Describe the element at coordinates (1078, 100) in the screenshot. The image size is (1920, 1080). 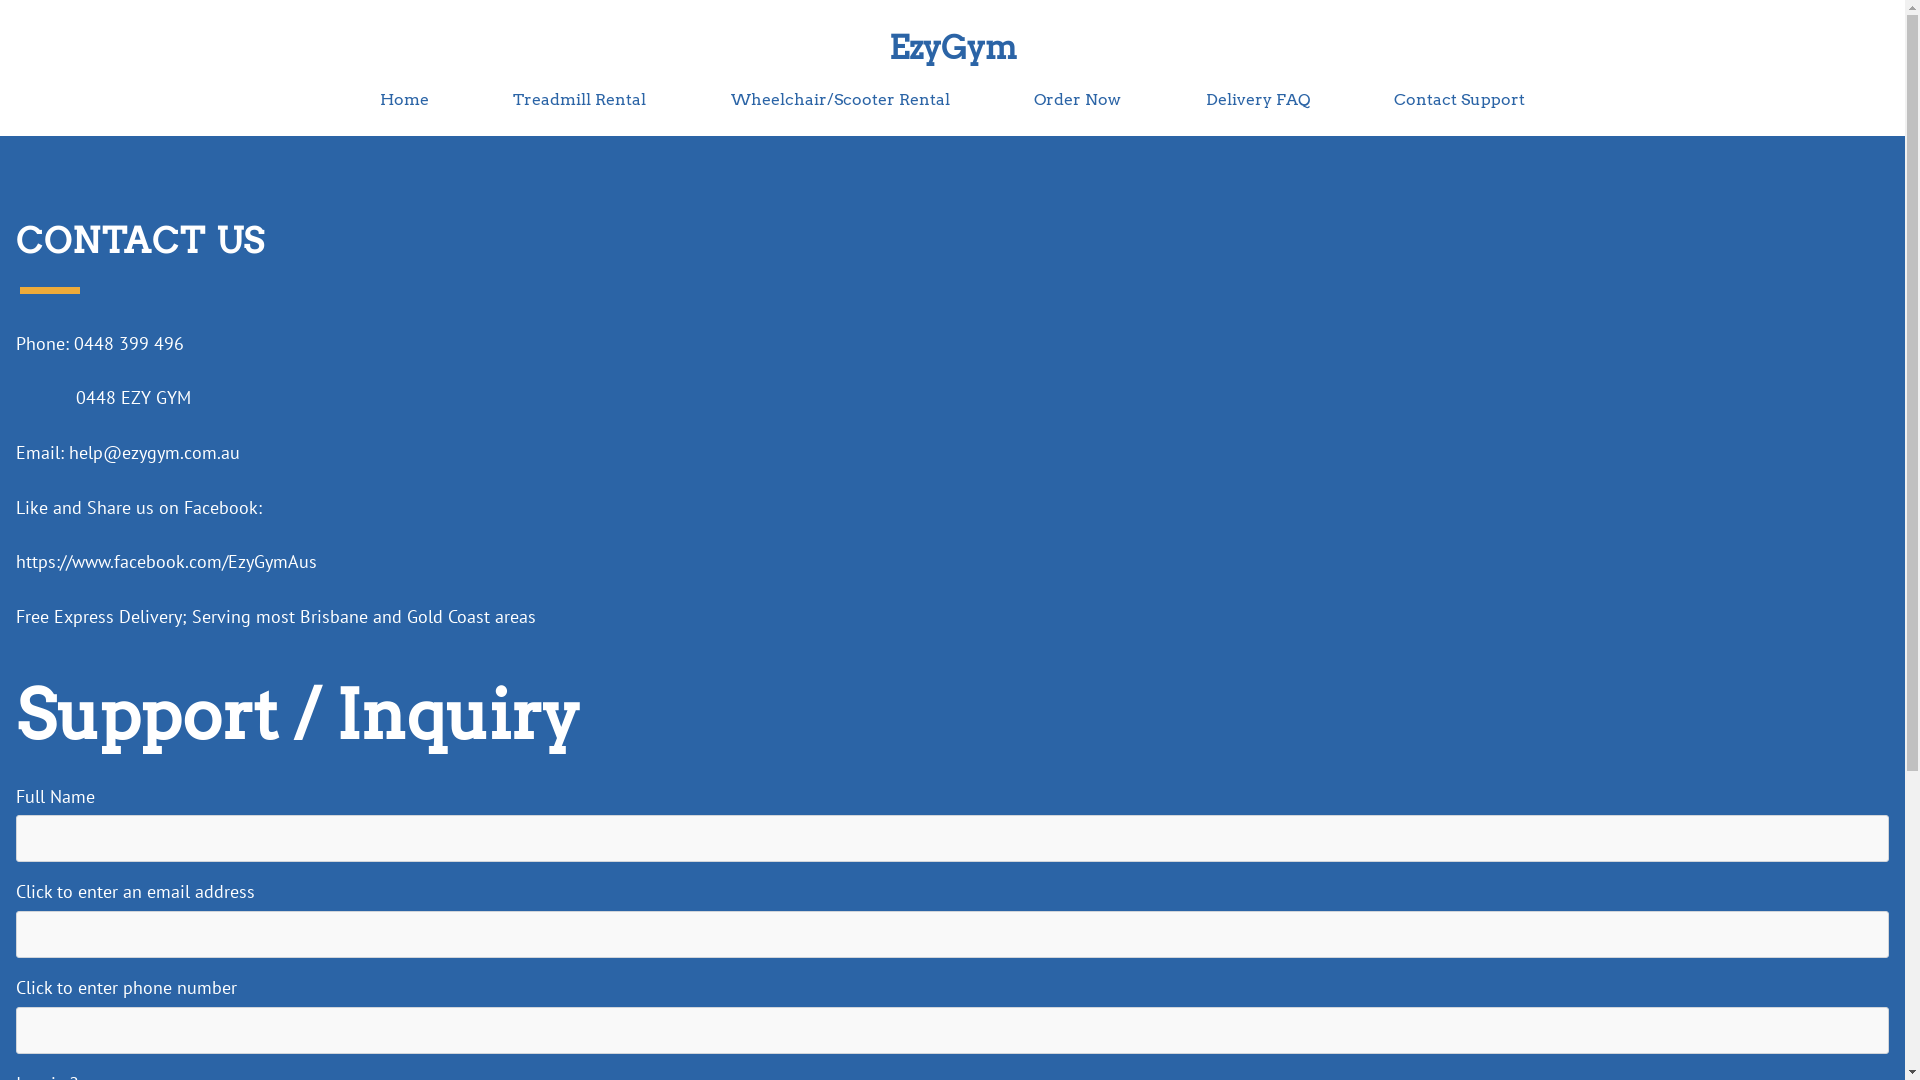
I see `Order Now` at that location.